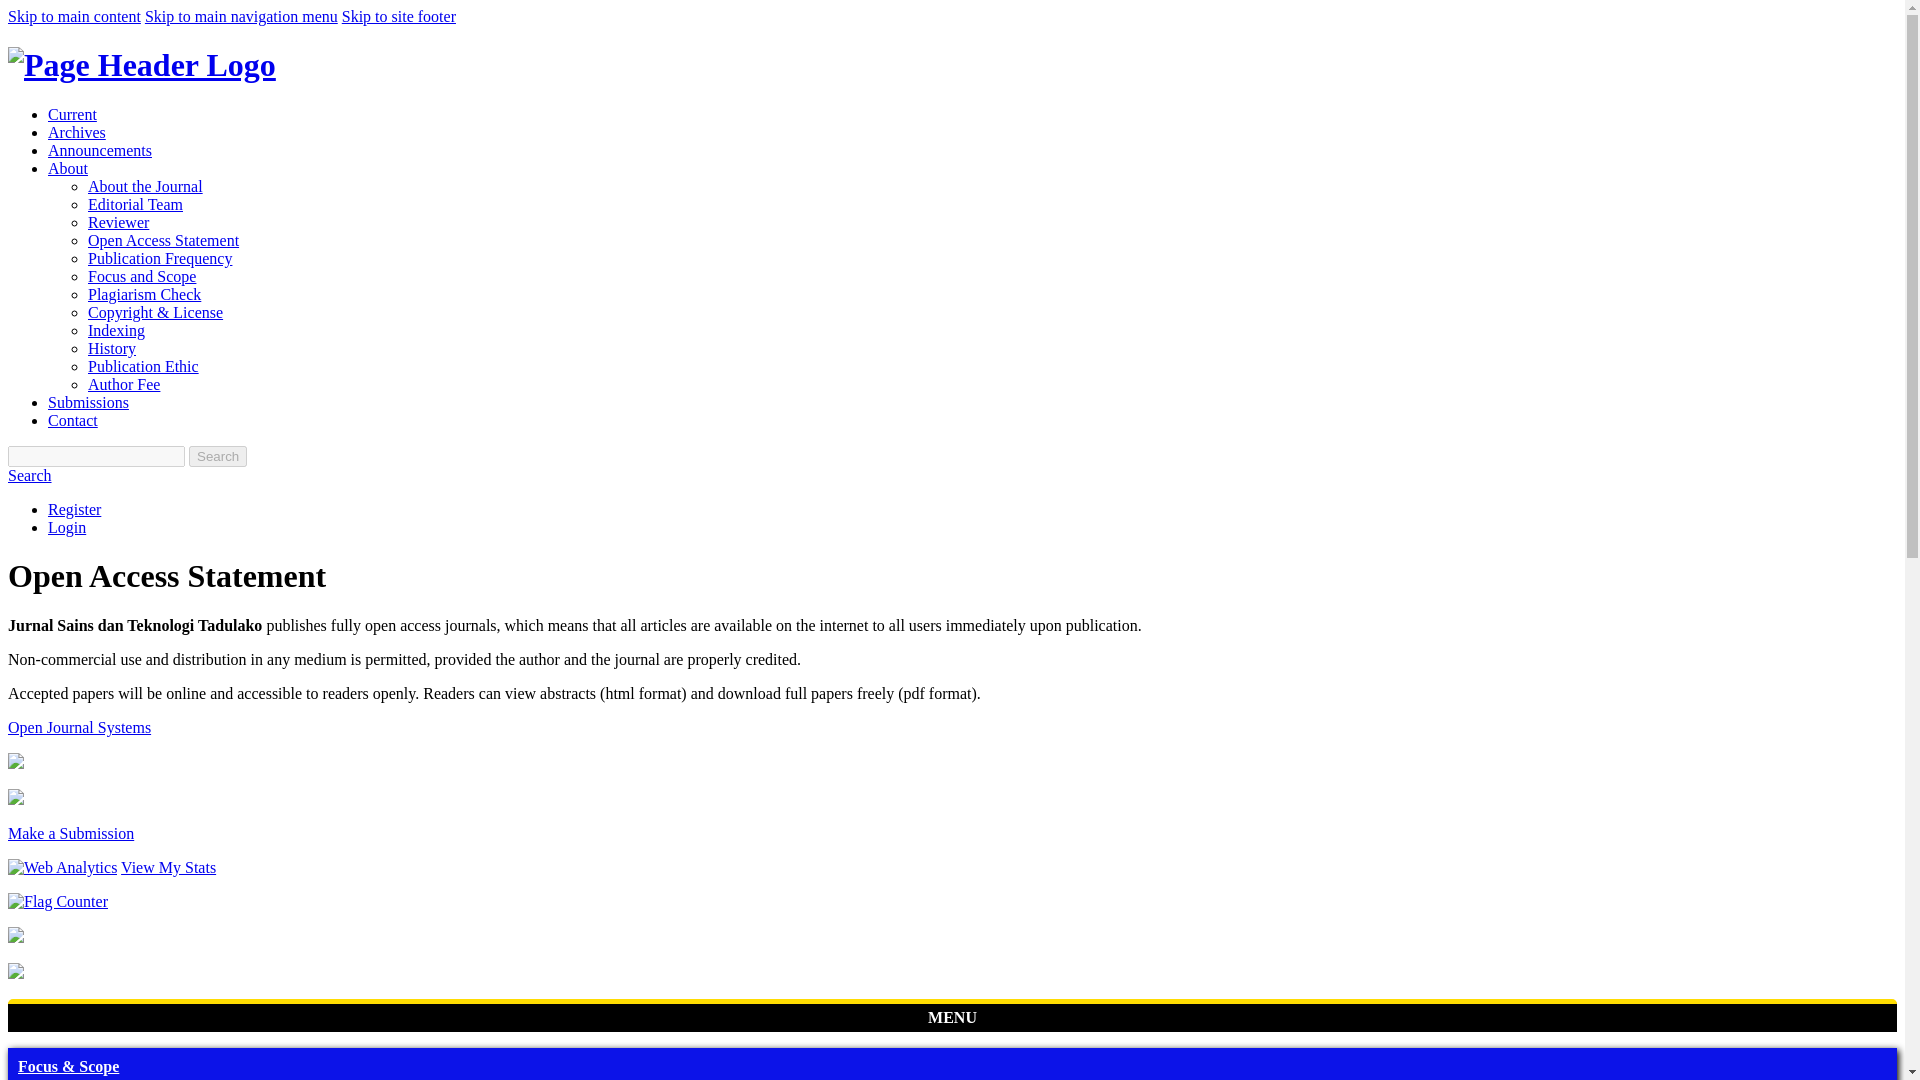 This screenshot has width=1920, height=1080. I want to click on Editorial Team, so click(135, 204).